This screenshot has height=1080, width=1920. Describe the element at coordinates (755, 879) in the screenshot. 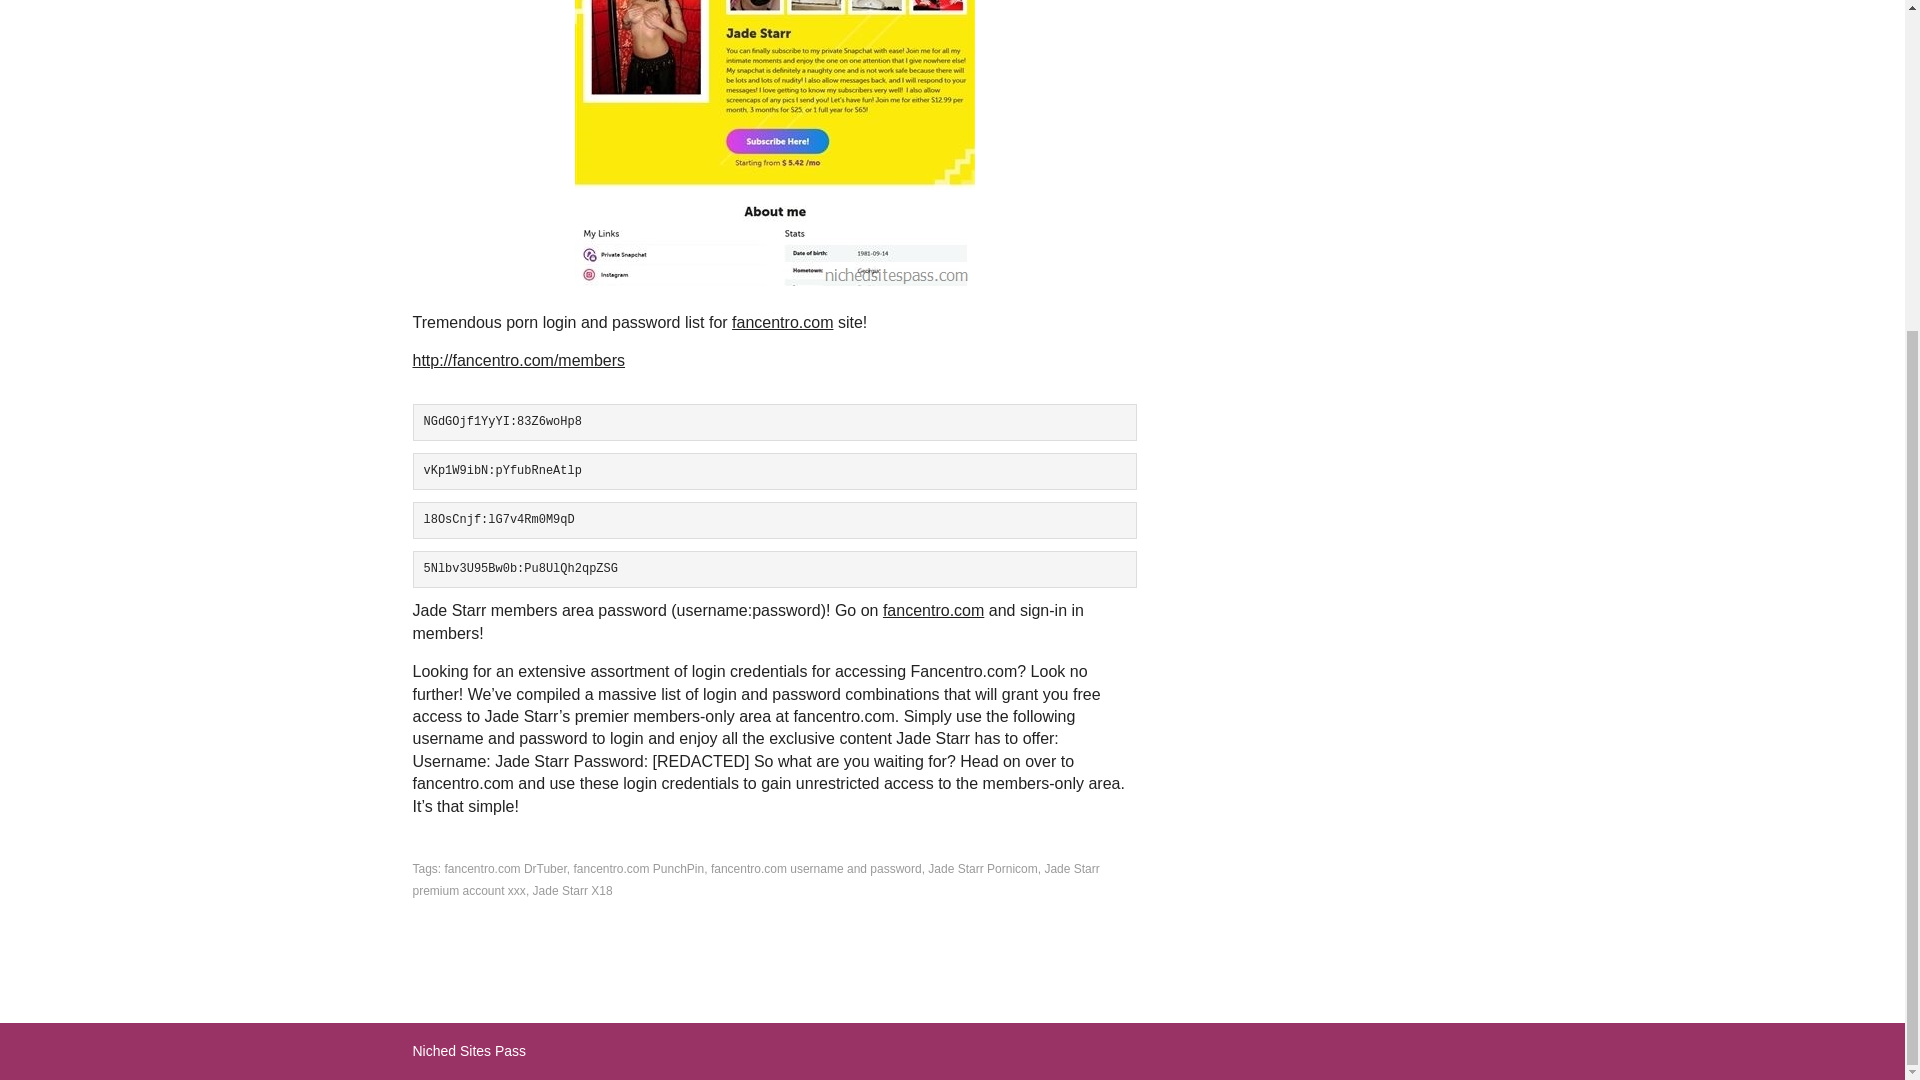

I see `Jade Starr premium account xxx` at that location.